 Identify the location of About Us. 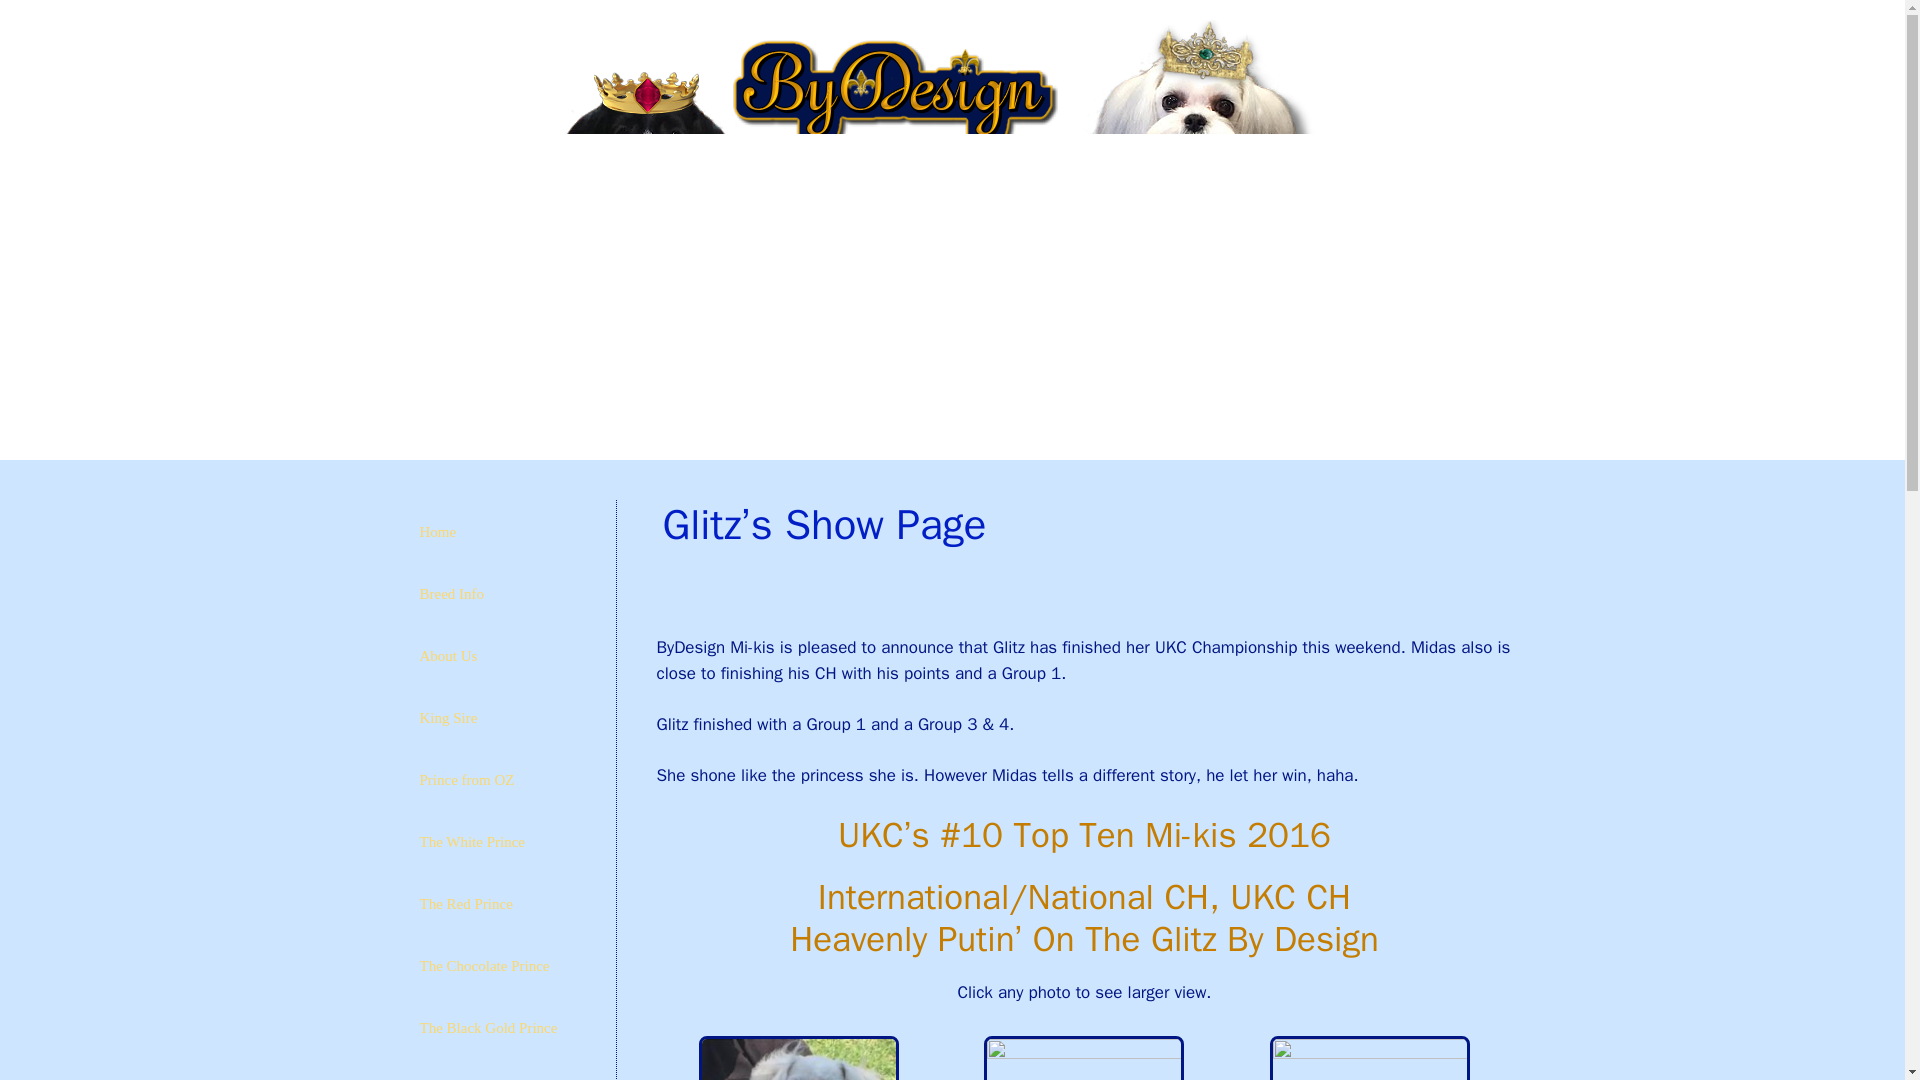
(502, 656).